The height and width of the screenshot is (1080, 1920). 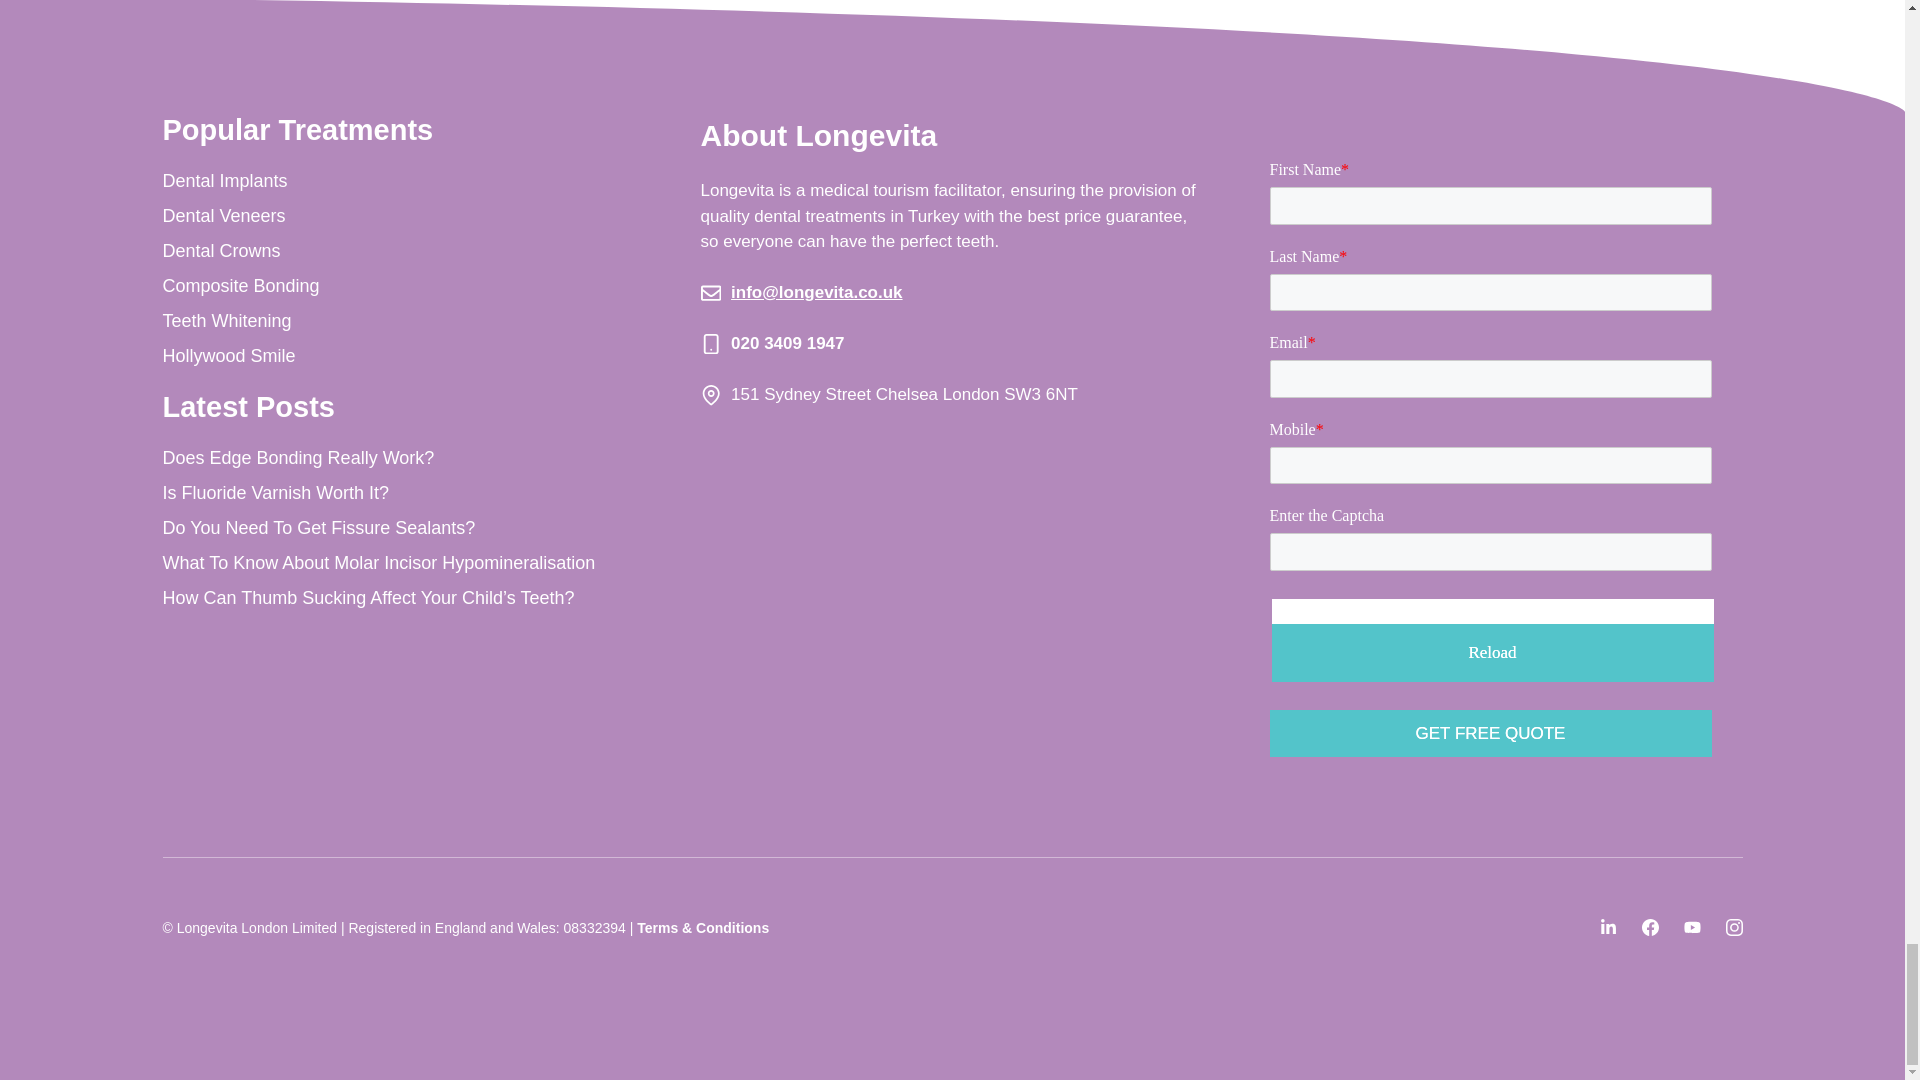 What do you see at coordinates (1490, 734) in the screenshot?
I see `Submit` at bounding box center [1490, 734].